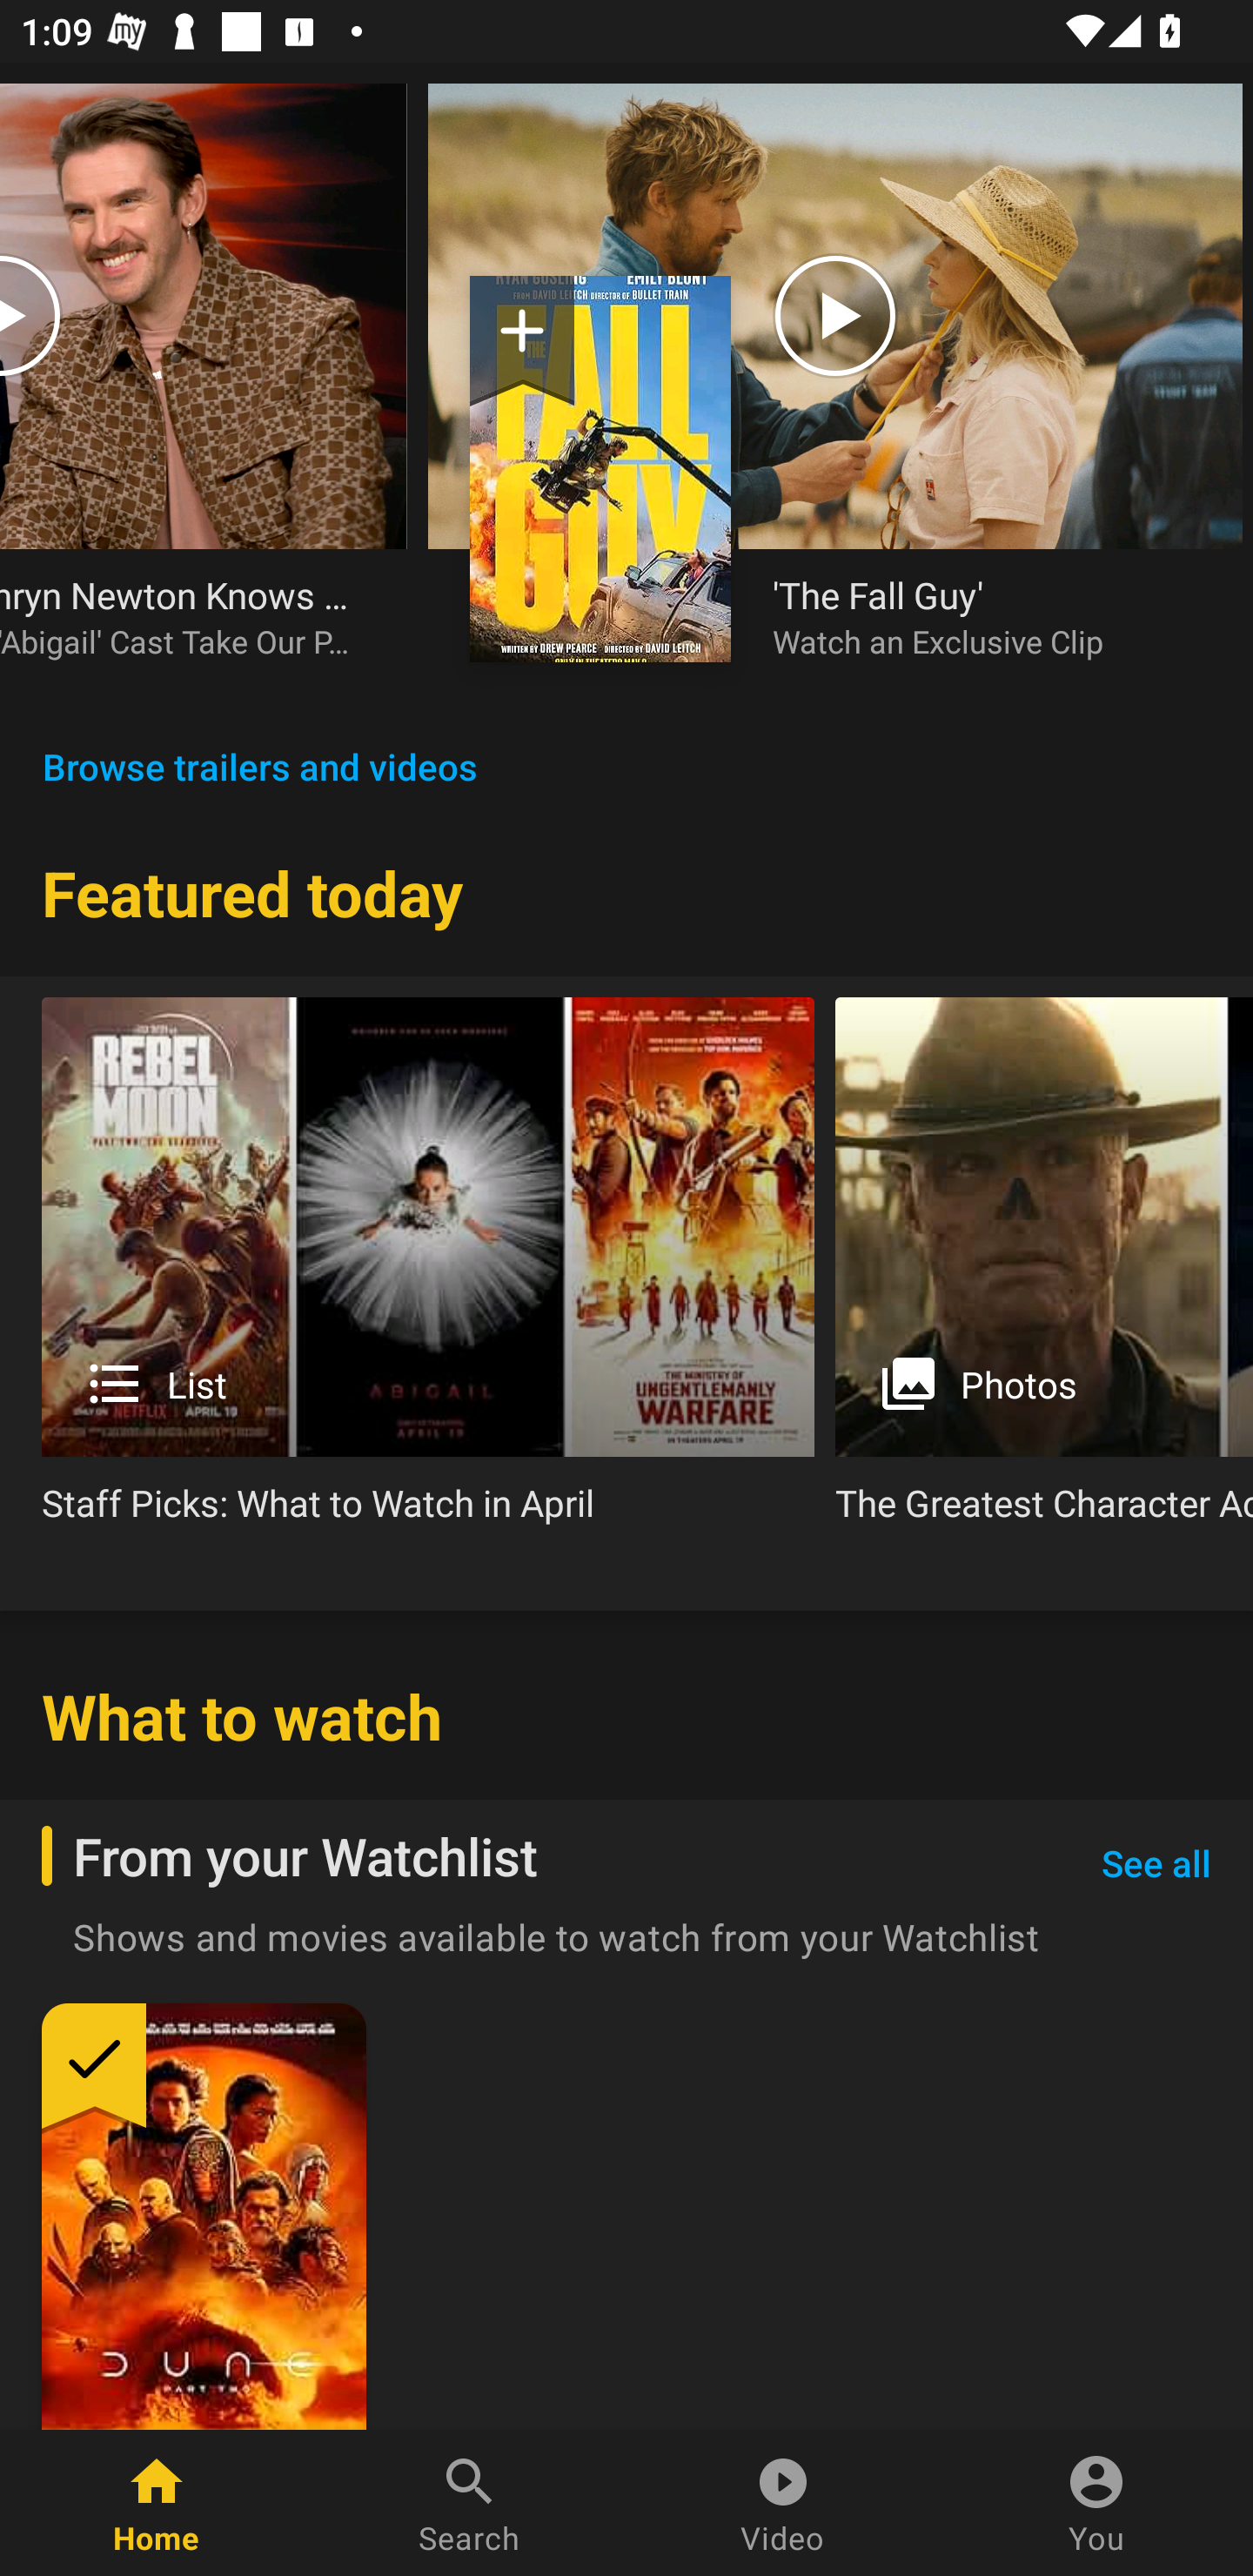 The image size is (1253, 2576). I want to click on List Staff Picks: What to Watch in April, so click(428, 1272).